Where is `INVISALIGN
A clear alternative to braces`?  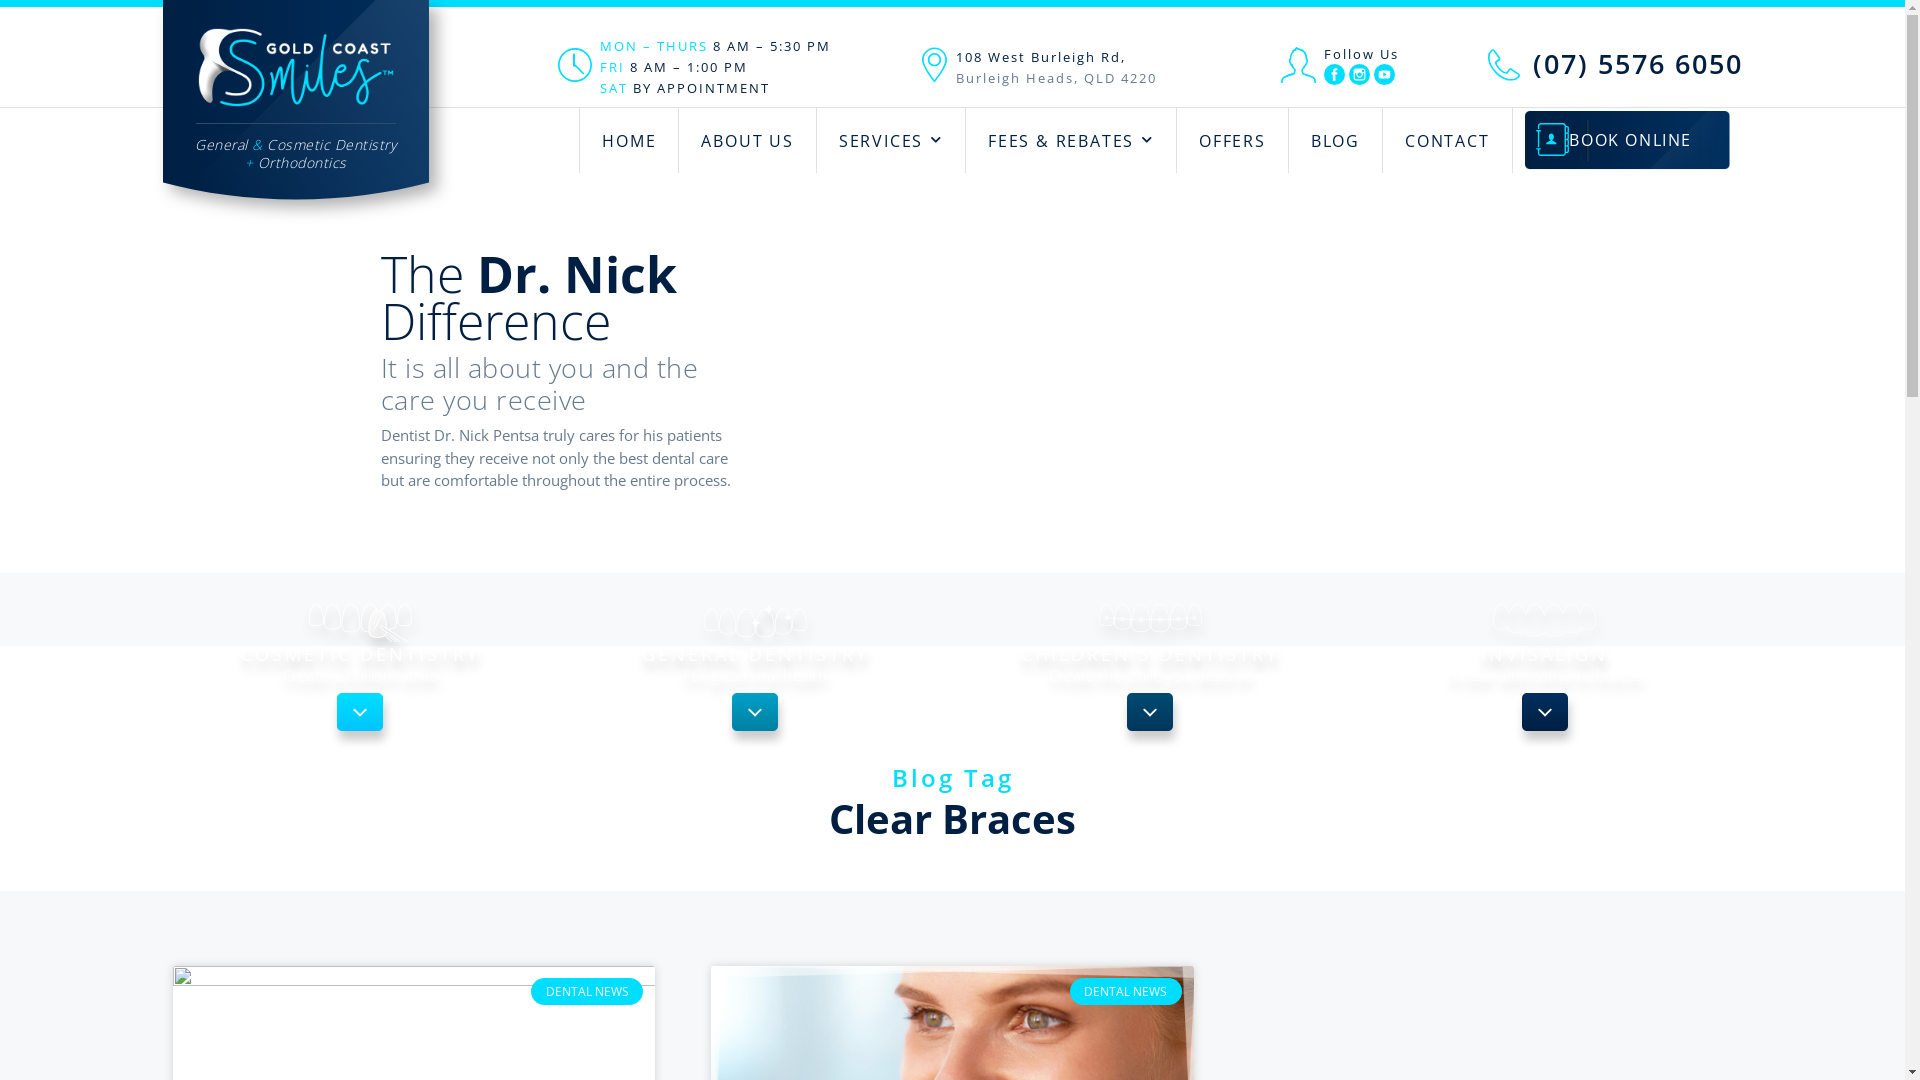
INVISALIGN
A clear alternative to braces is located at coordinates (1546, 650).